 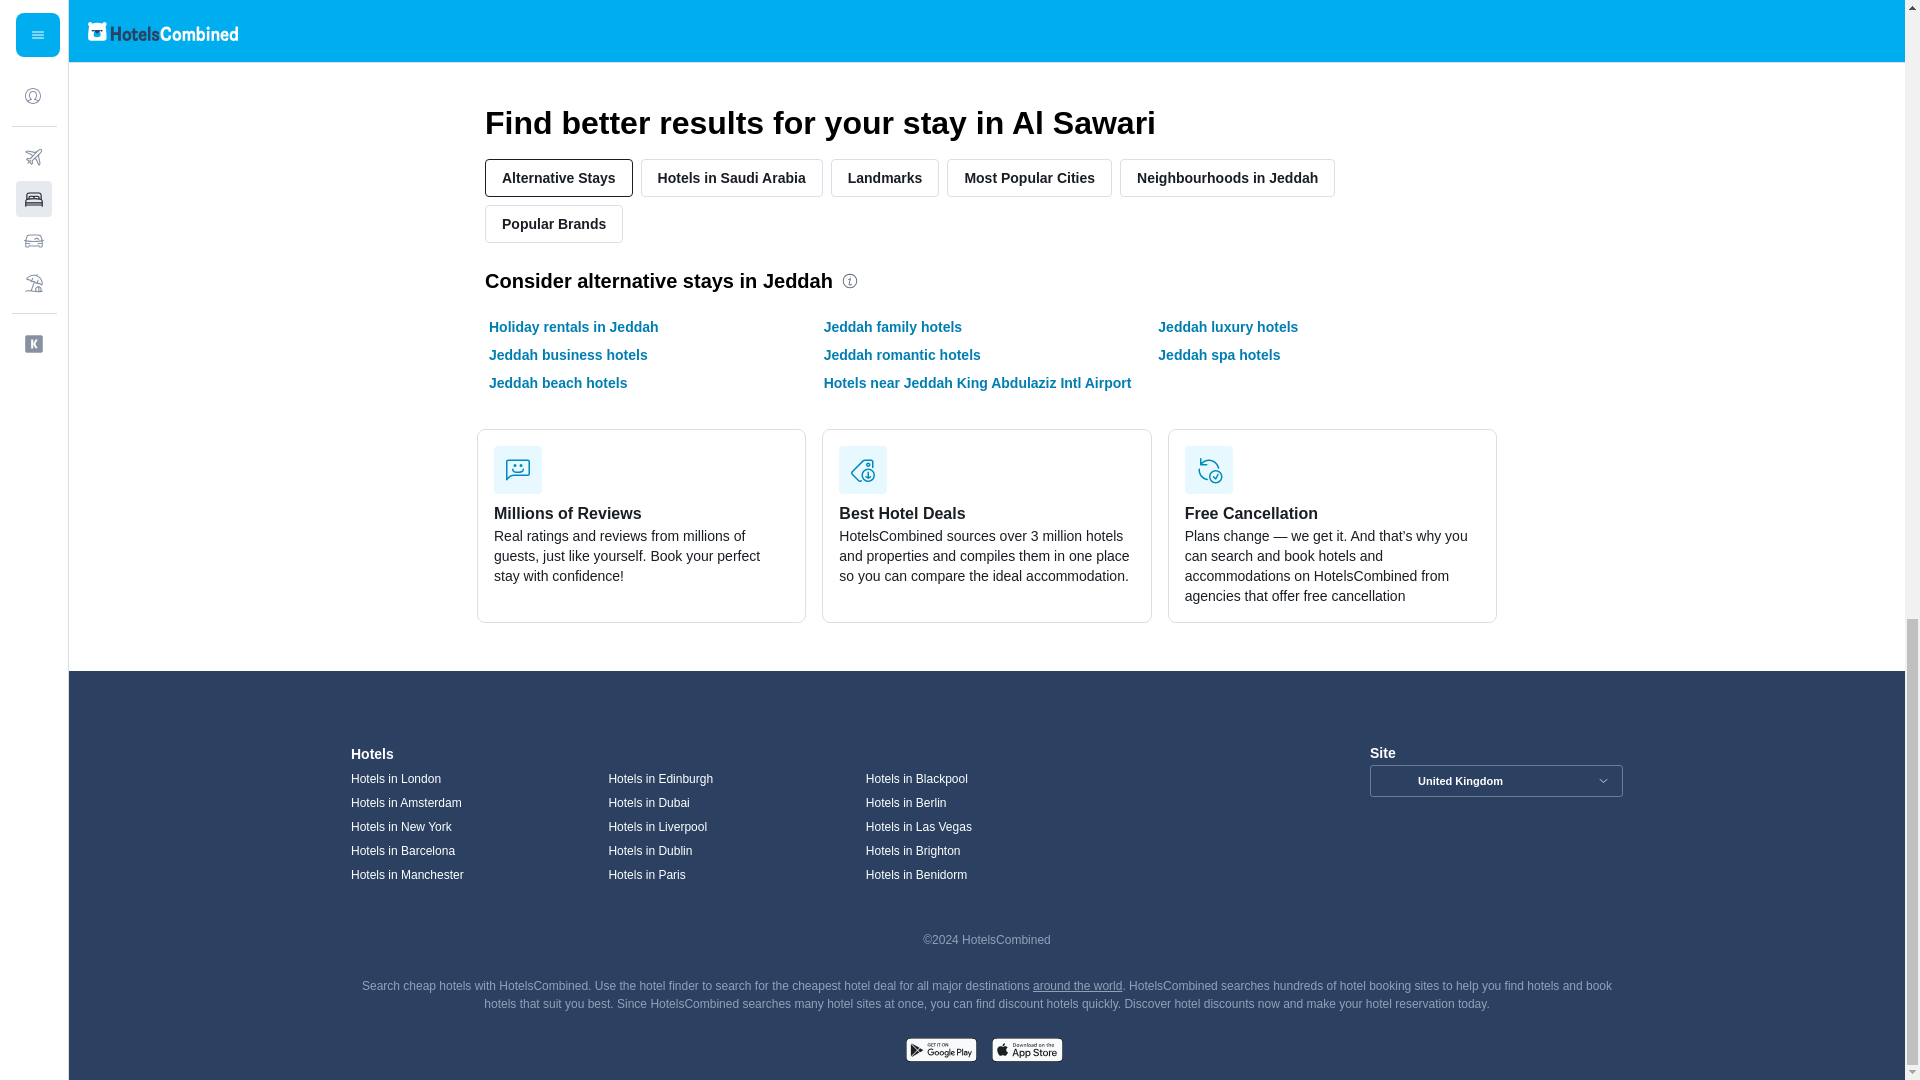 What do you see at coordinates (902, 354) in the screenshot?
I see `Jeddah romantic hotels` at bounding box center [902, 354].